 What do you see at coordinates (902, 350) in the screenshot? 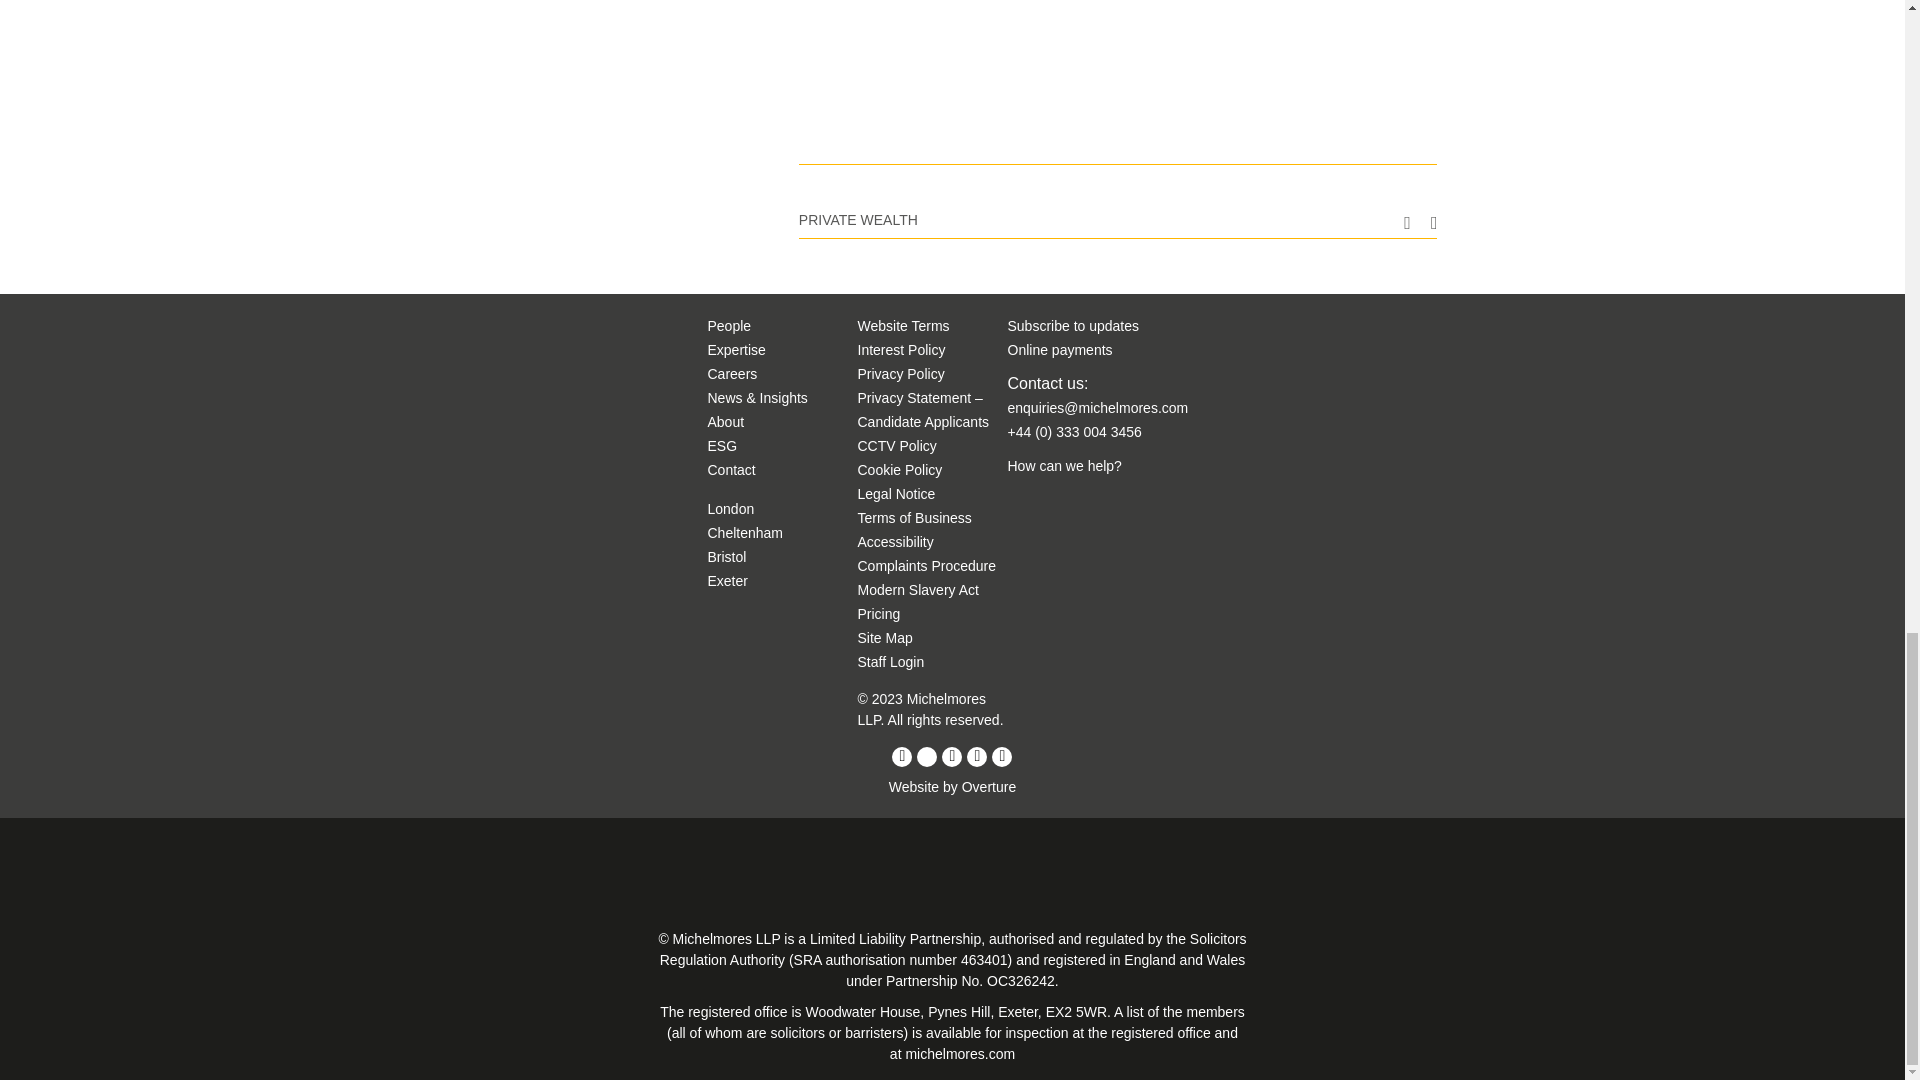
I see `Interest Policy` at bounding box center [902, 350].